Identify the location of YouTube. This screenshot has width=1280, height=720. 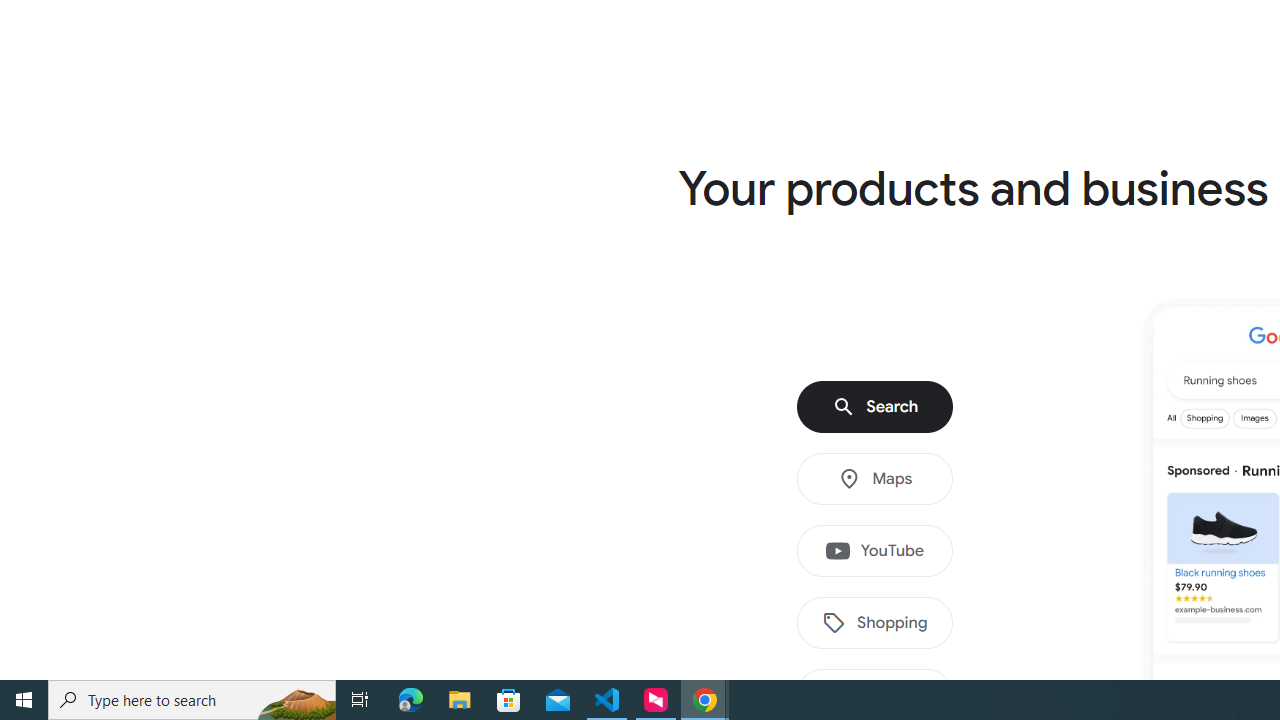
(875, 551).